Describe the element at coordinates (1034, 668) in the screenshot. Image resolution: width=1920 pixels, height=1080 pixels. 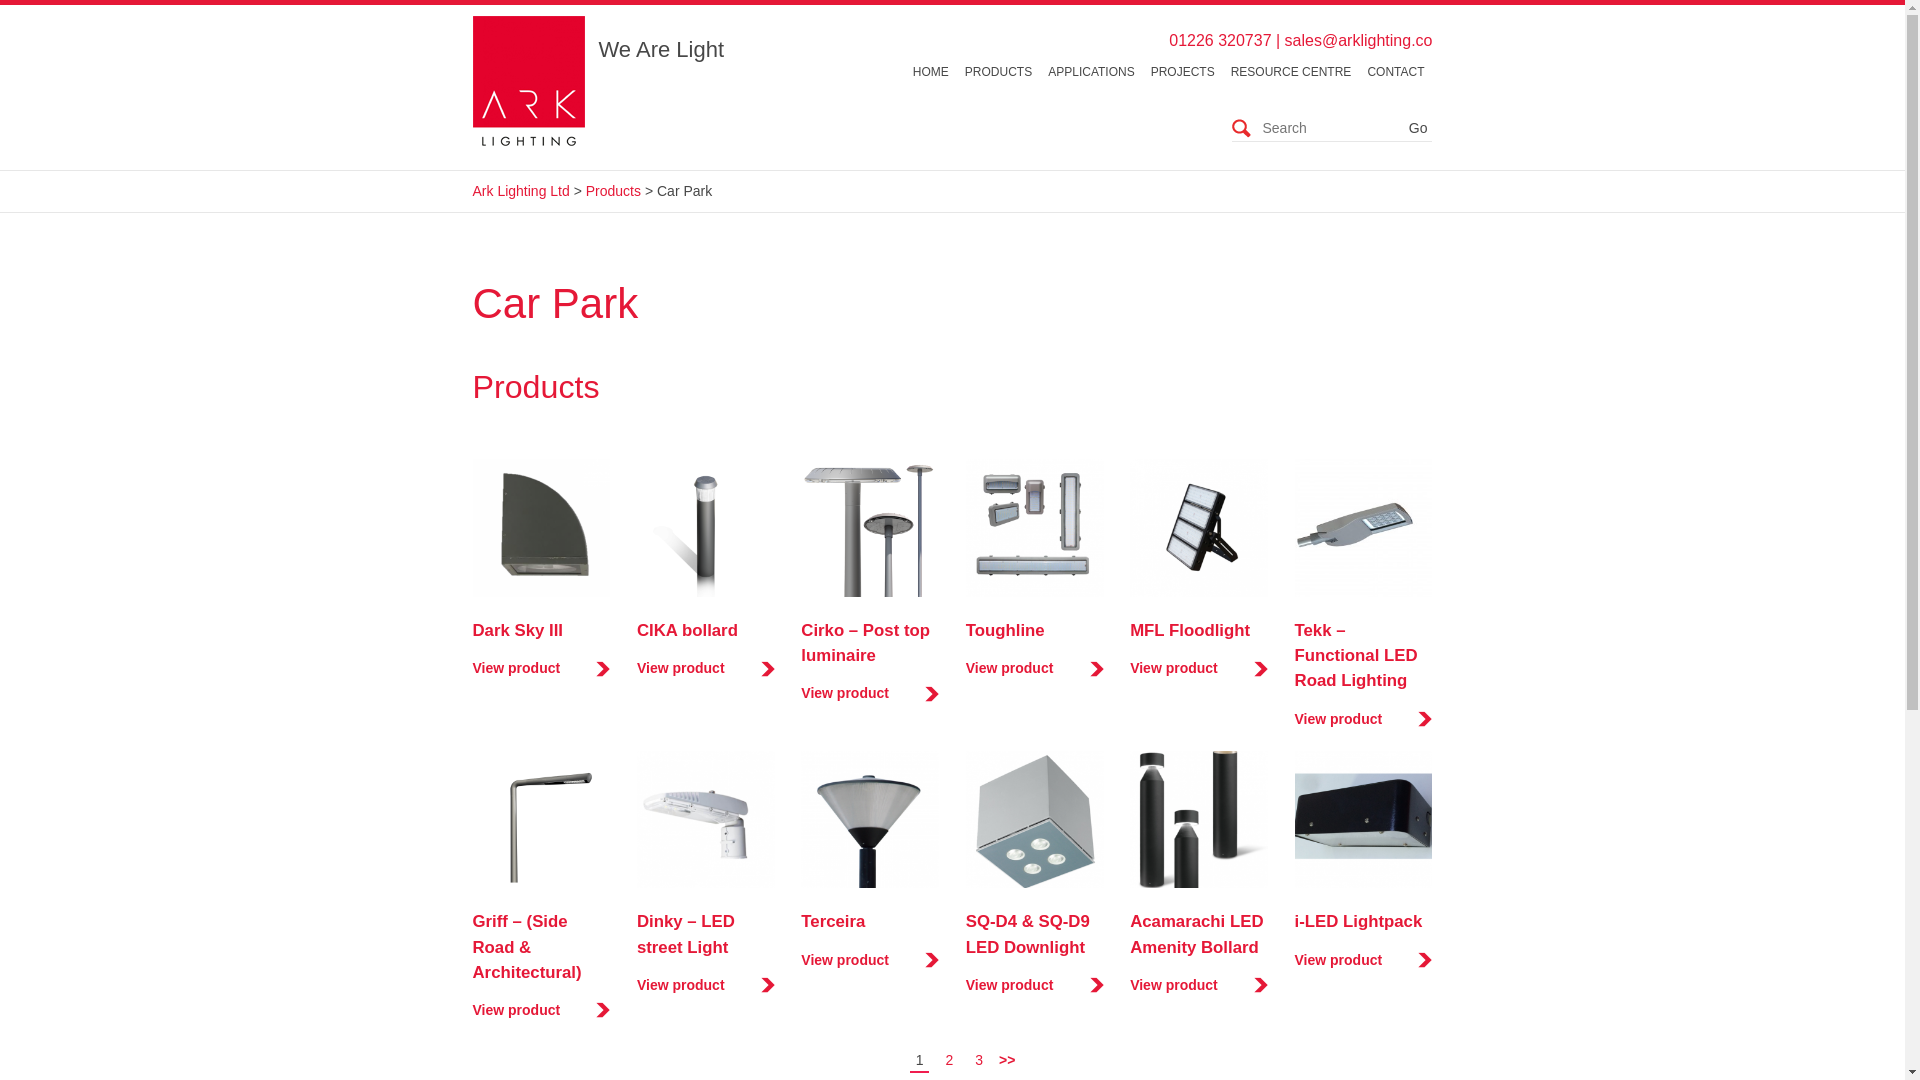
I see `View product` at that location.